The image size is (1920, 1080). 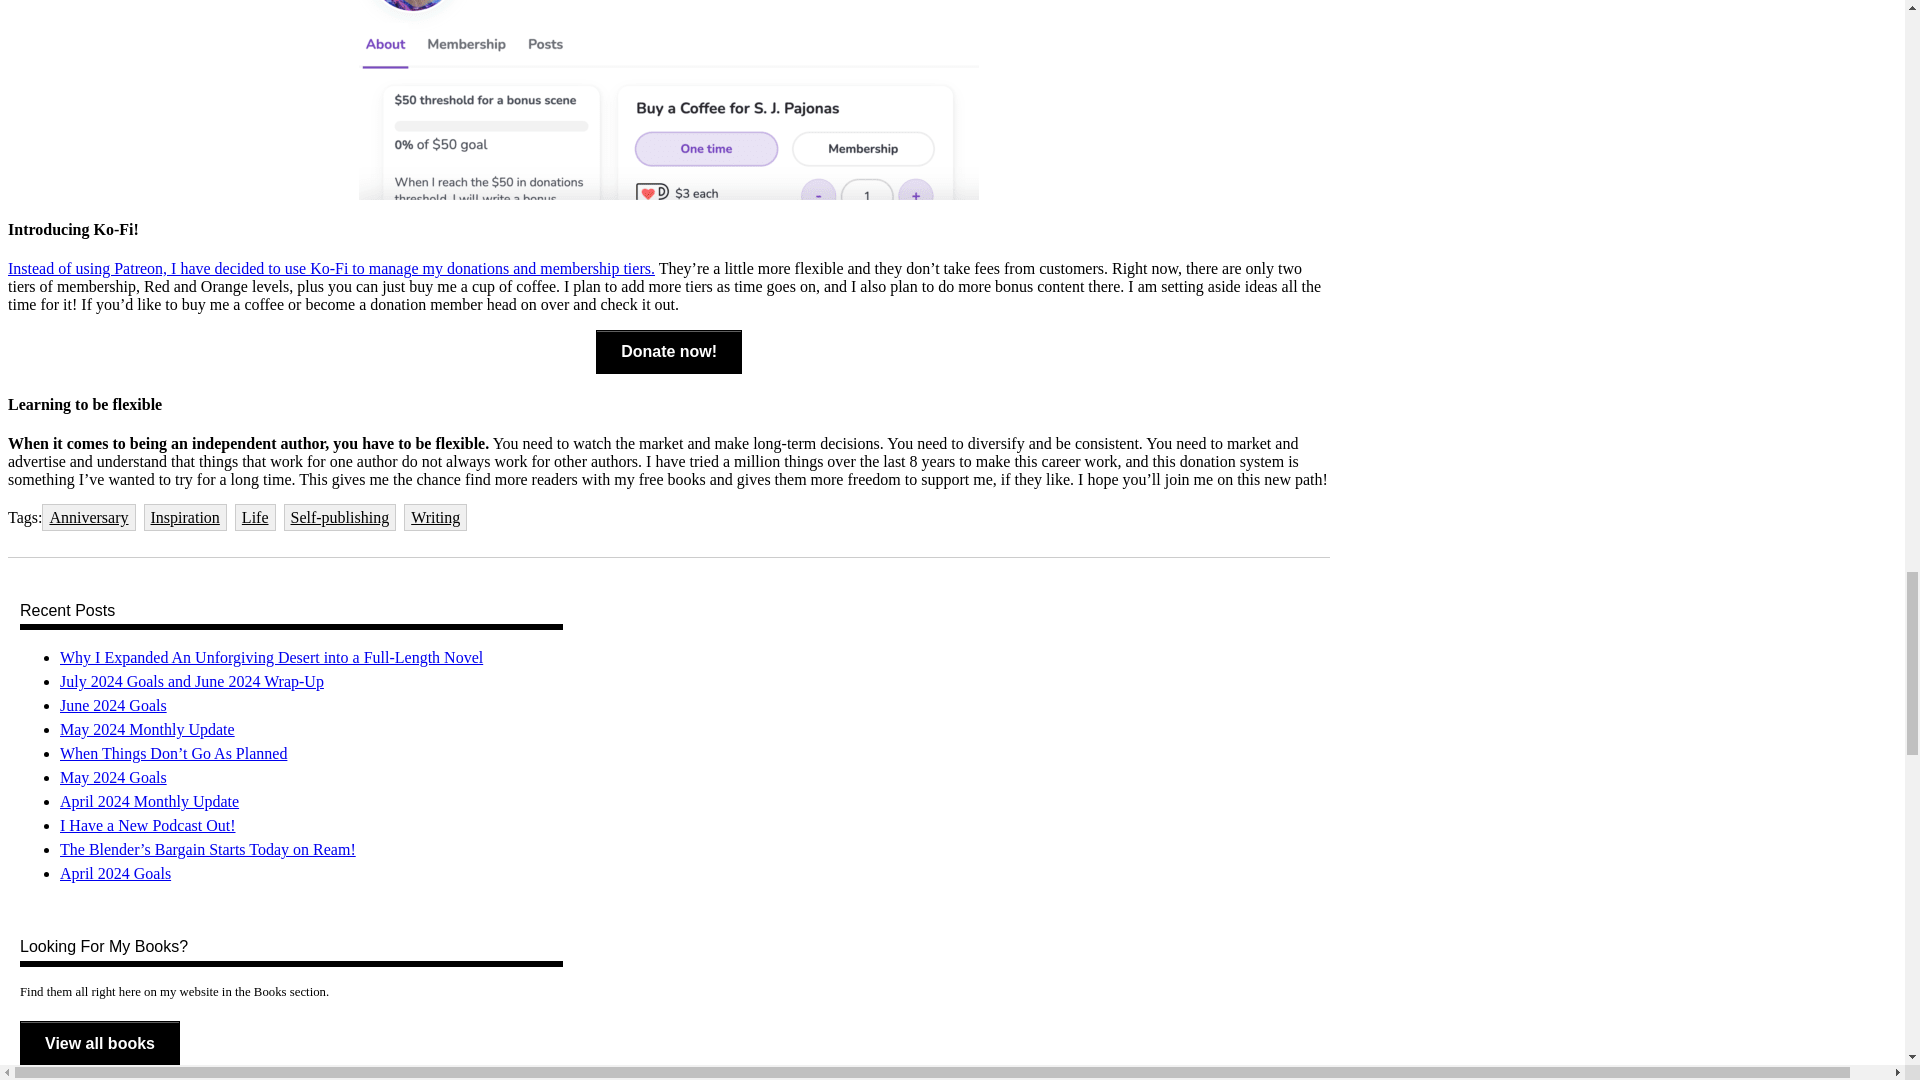 What do you see at coordinates (340, 518) in the screenshot?
I see `Self-publishing` at bounding box center [340, 518].